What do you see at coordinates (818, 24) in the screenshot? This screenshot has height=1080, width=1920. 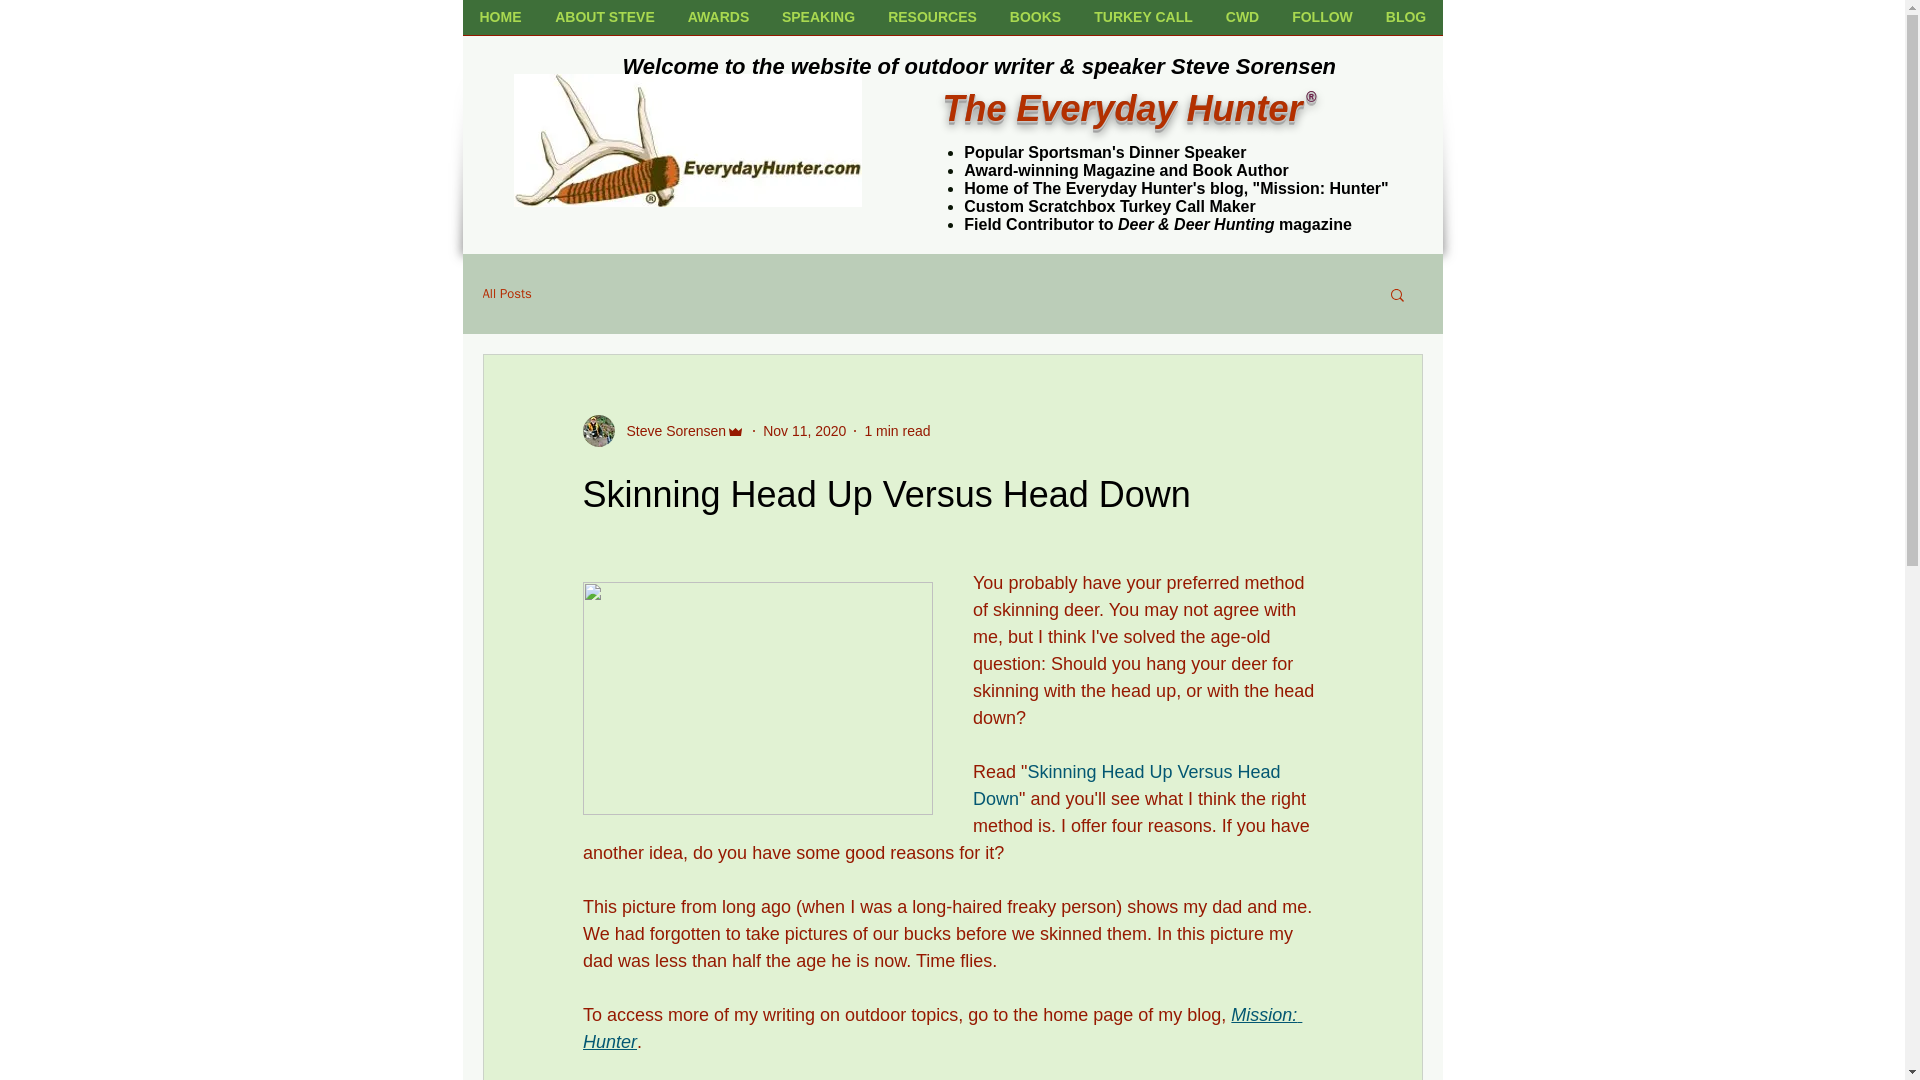 I see `SPEAKING` at bounding box center [818, 24].